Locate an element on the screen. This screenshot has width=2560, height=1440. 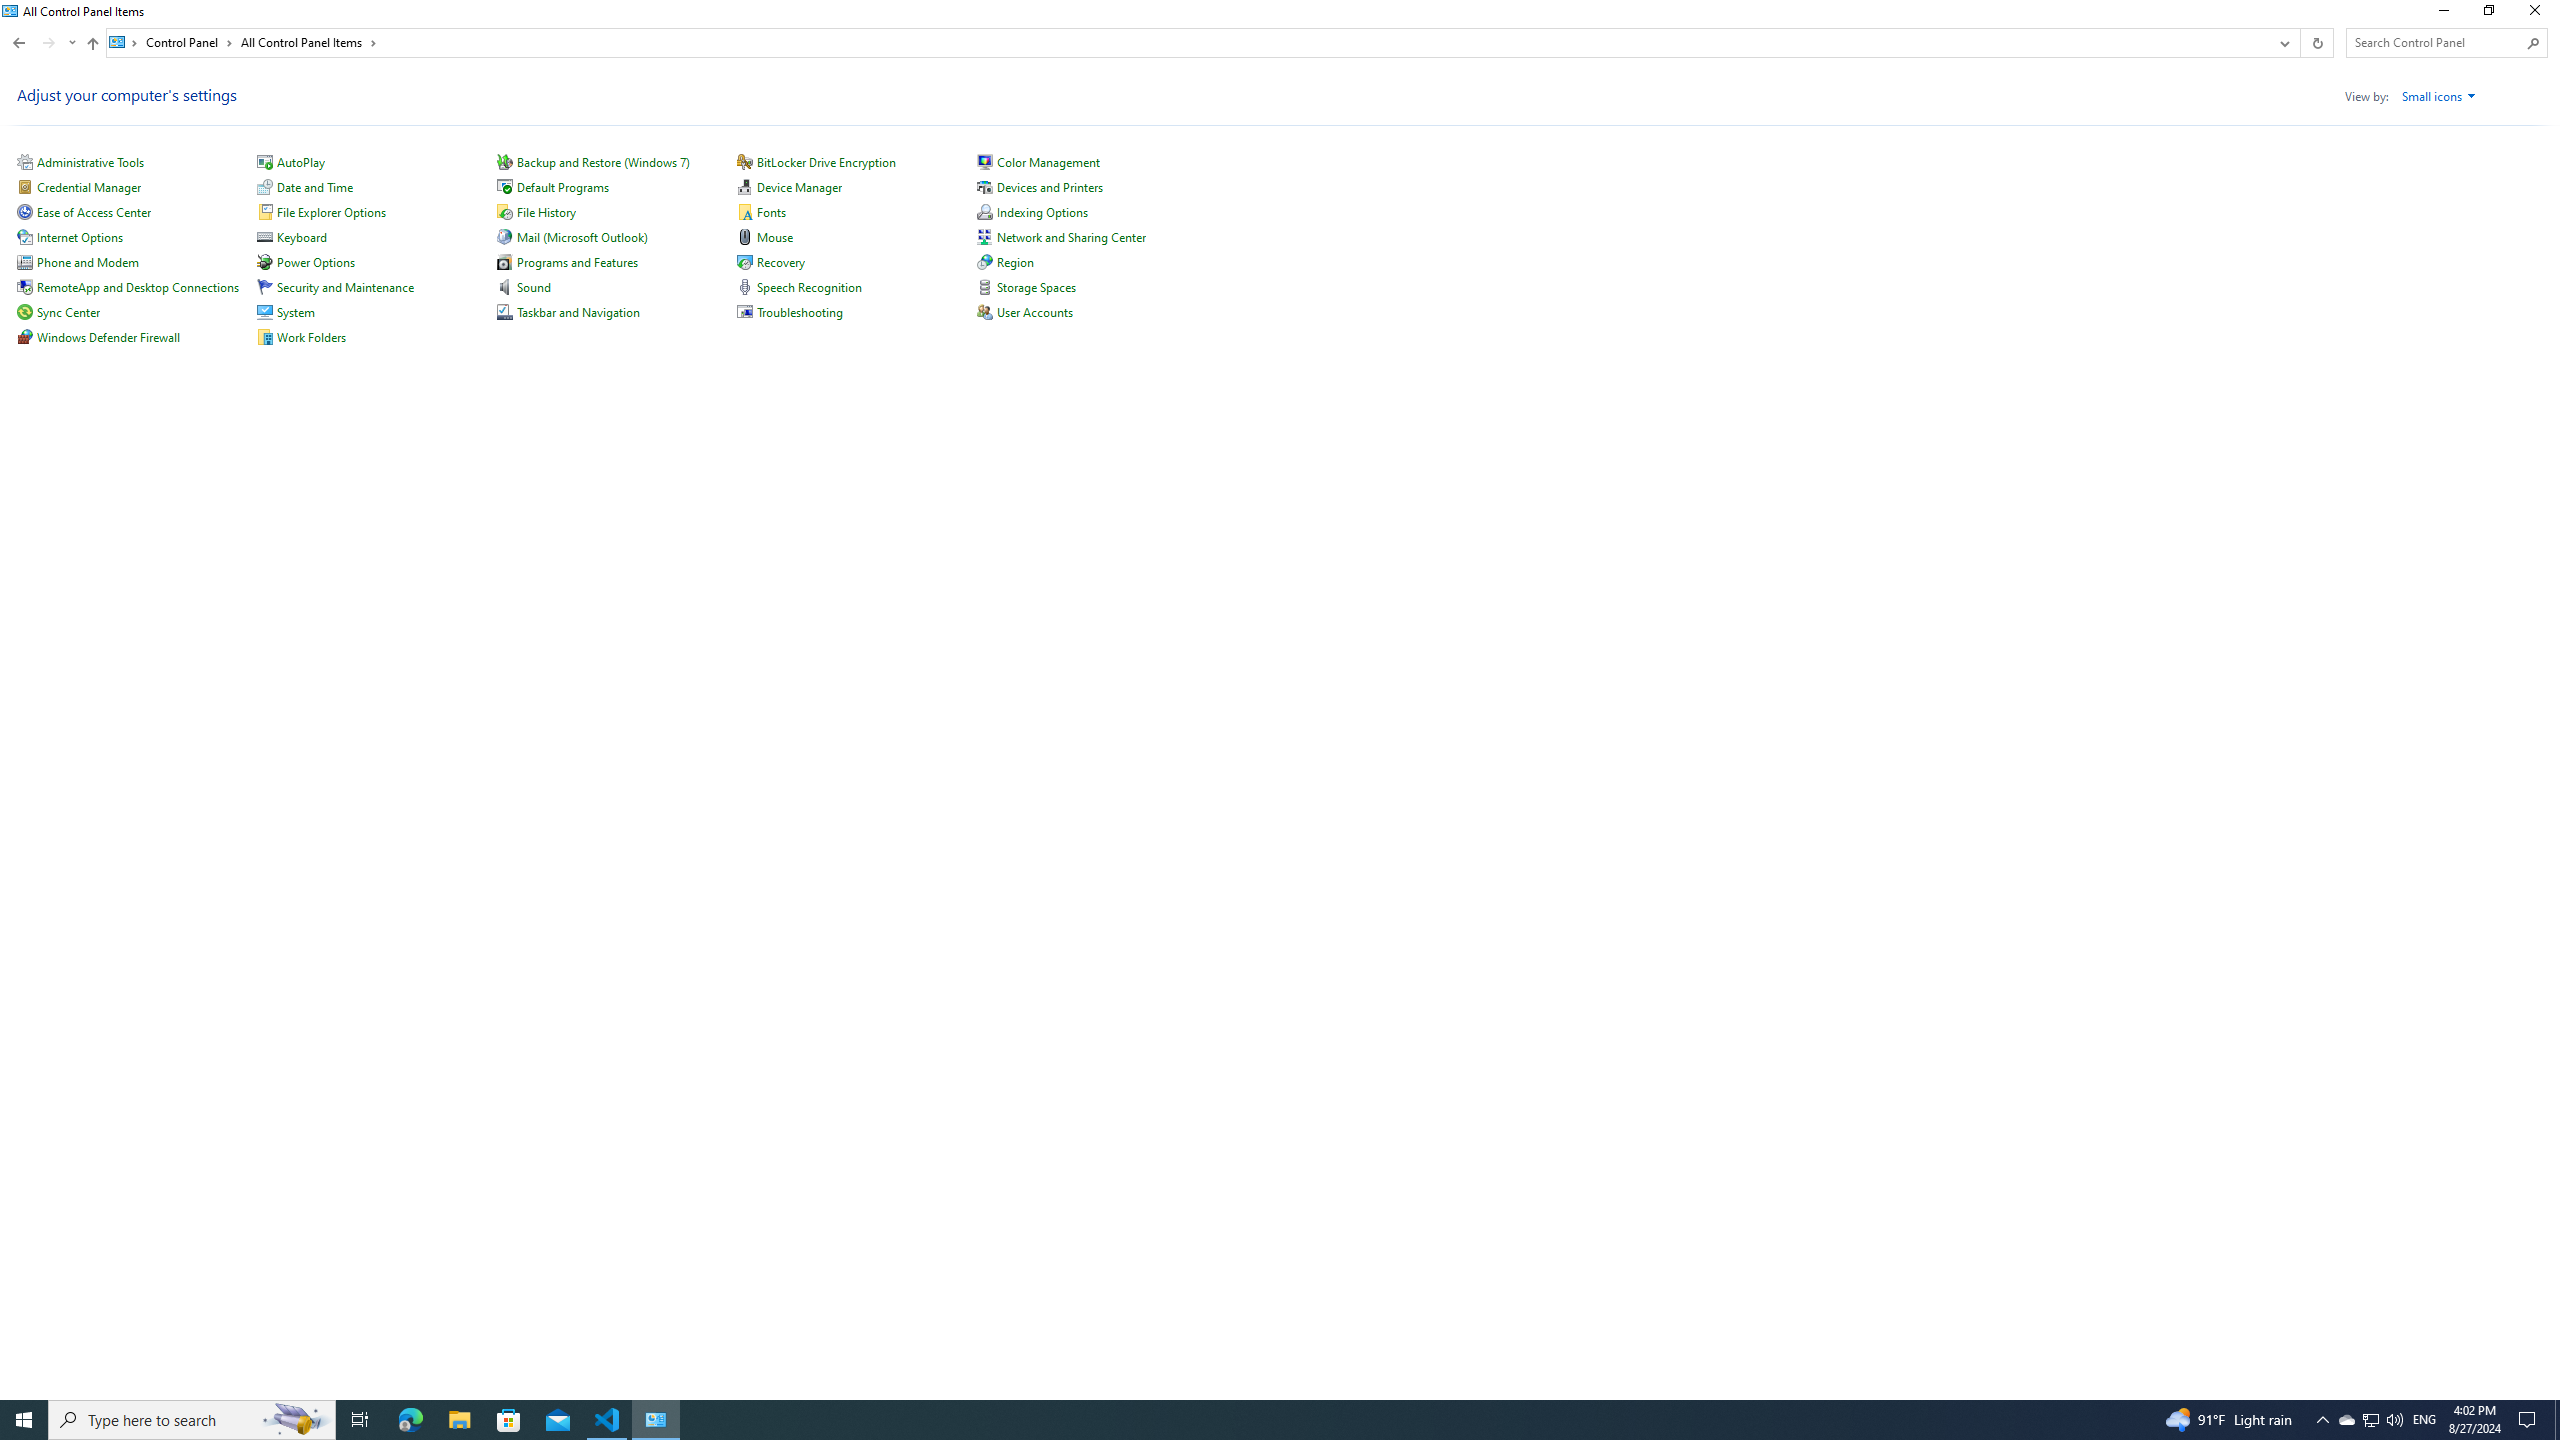
Previous Locations is located at coordinates (2283, 42).